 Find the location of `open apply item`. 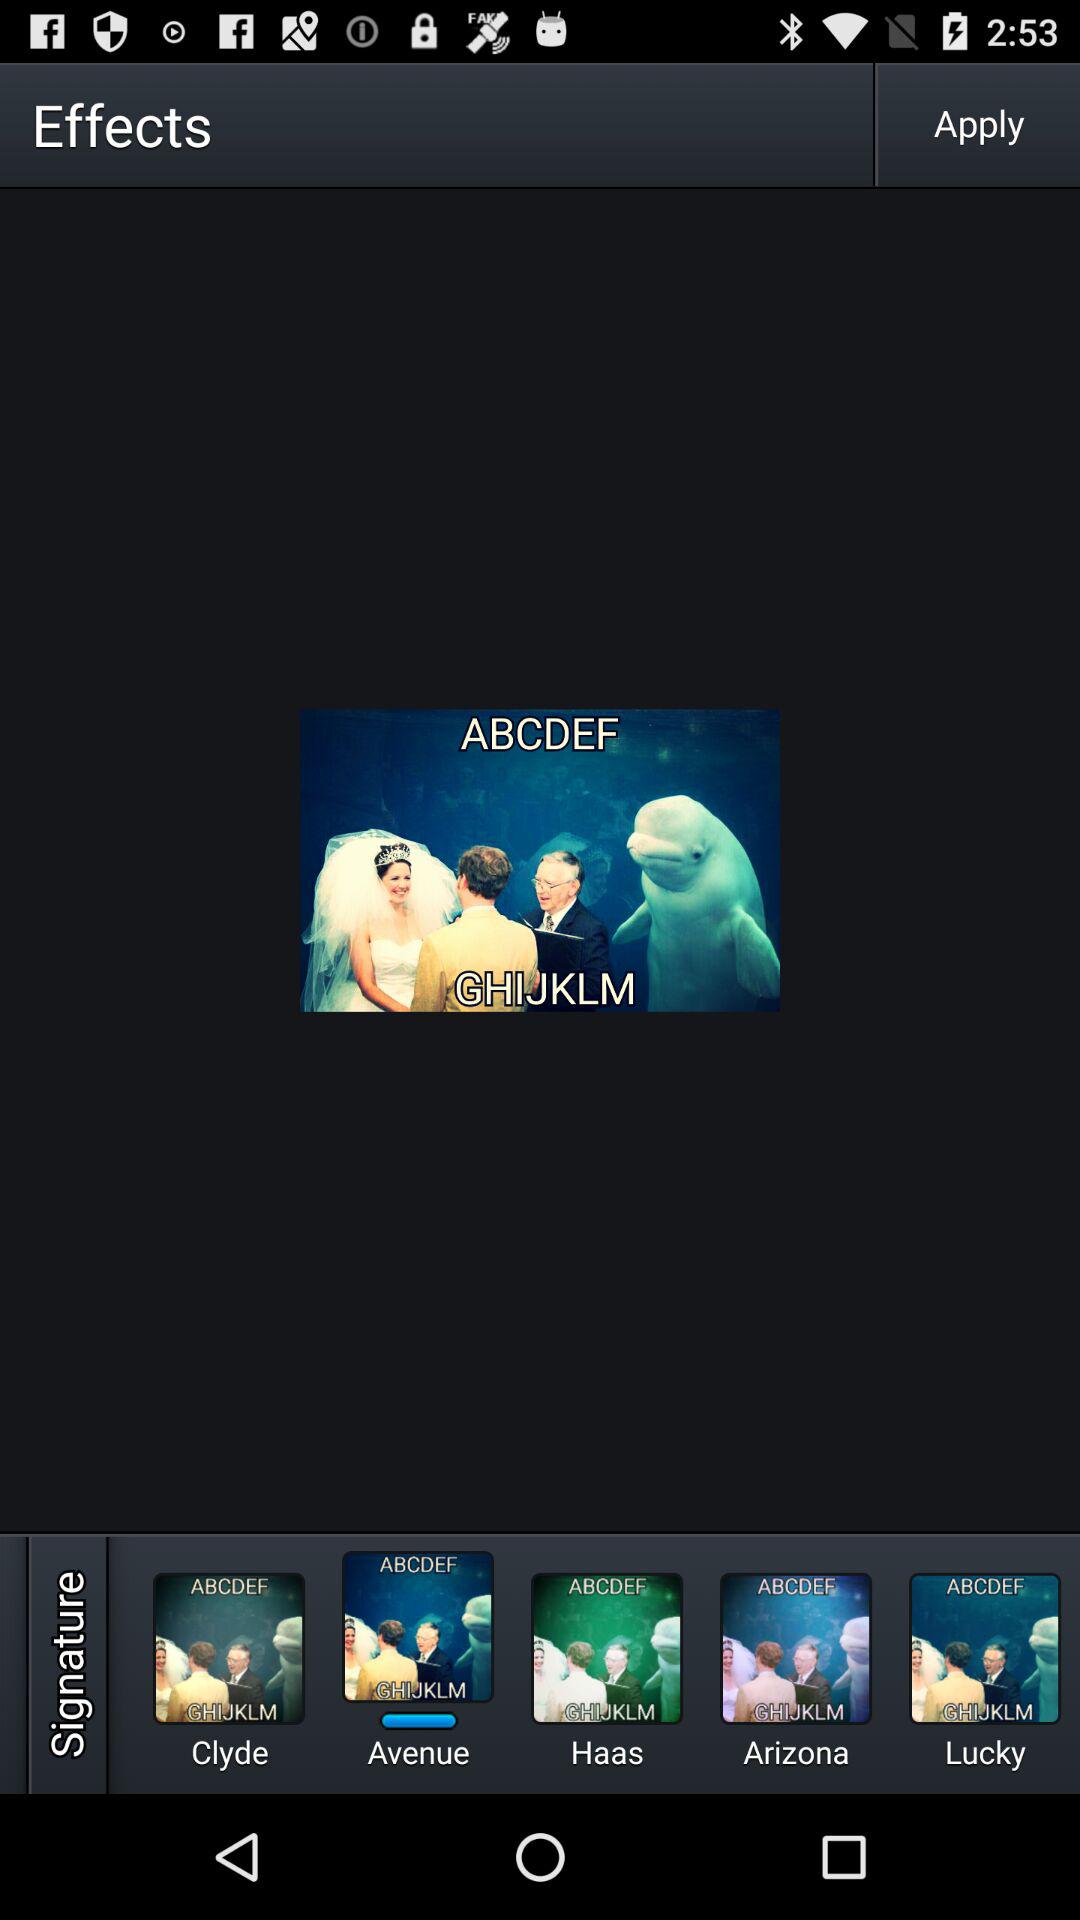

open apply item is located at coordinates (979, 124).